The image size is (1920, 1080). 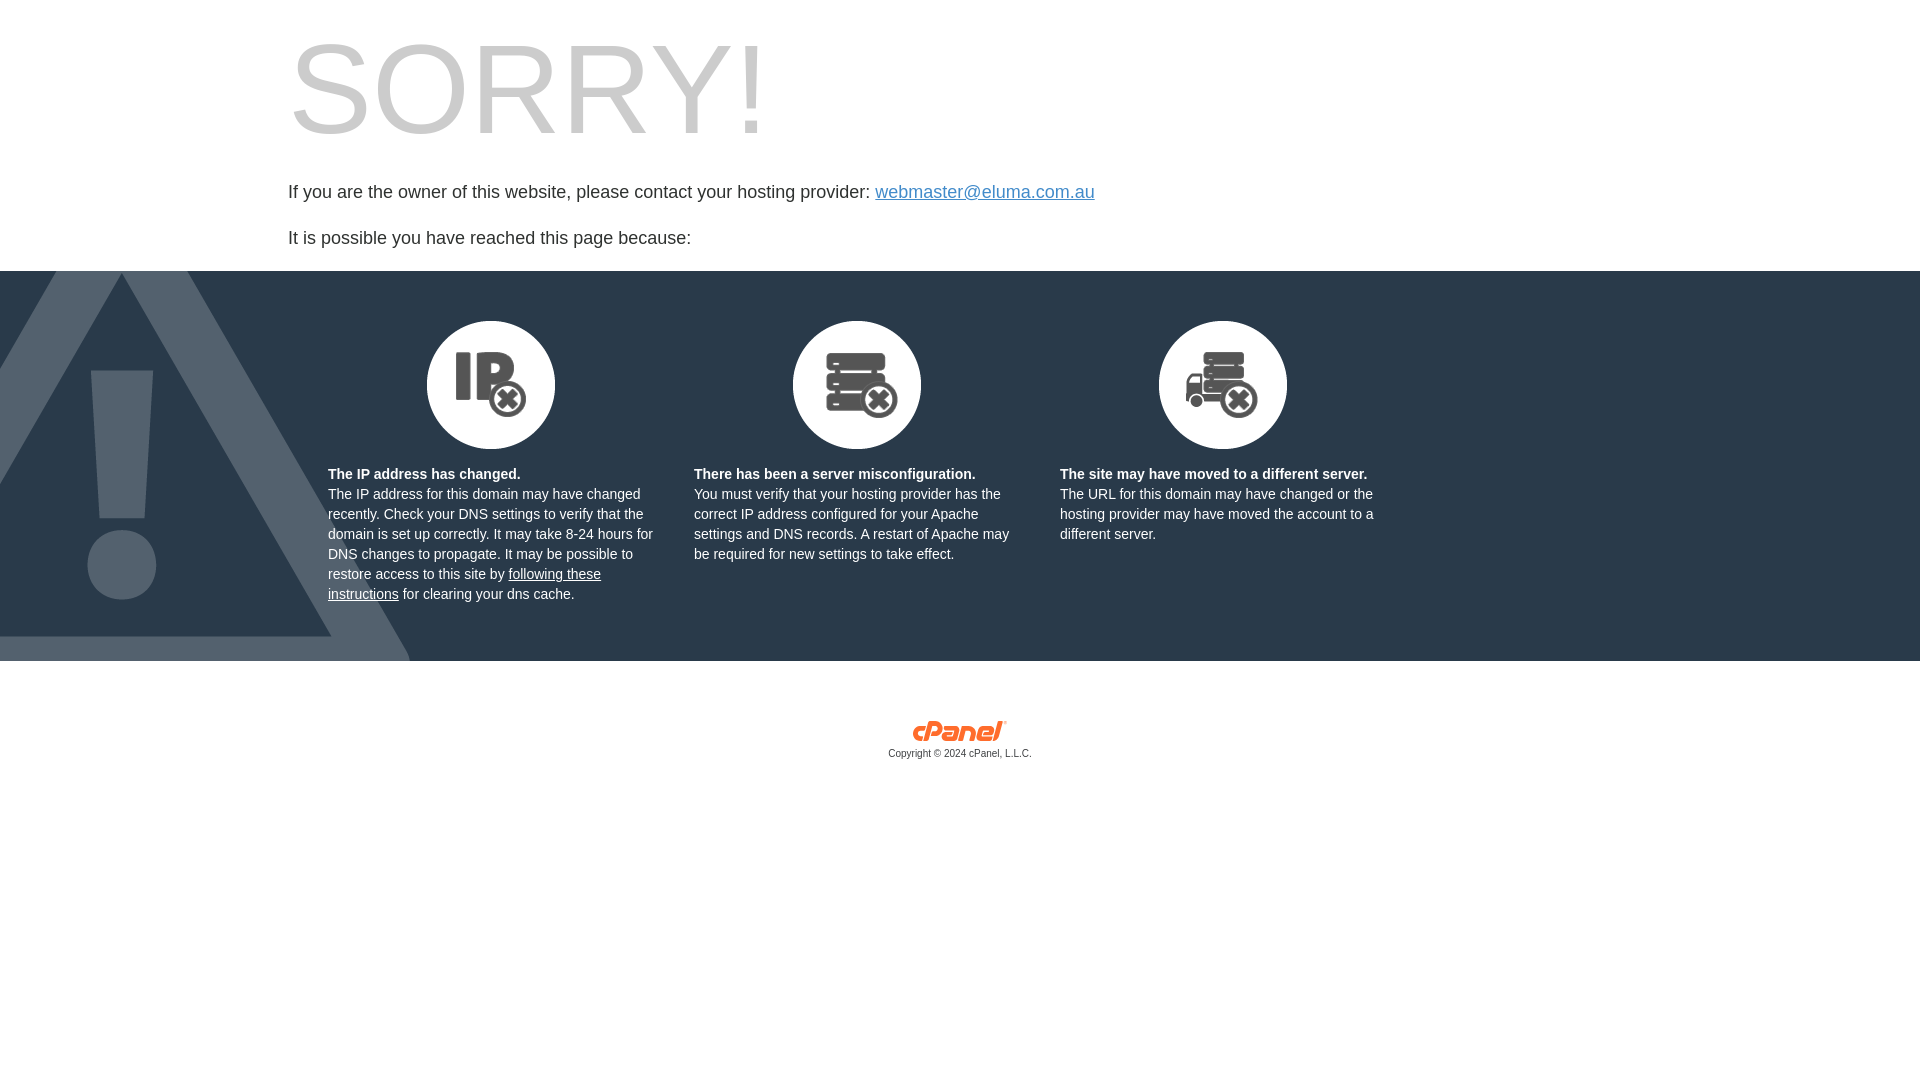 What do you see at coordinates (984, 192) in the screenshot?
I see `Click this link to contact the host` at bounding box center [984, 192].